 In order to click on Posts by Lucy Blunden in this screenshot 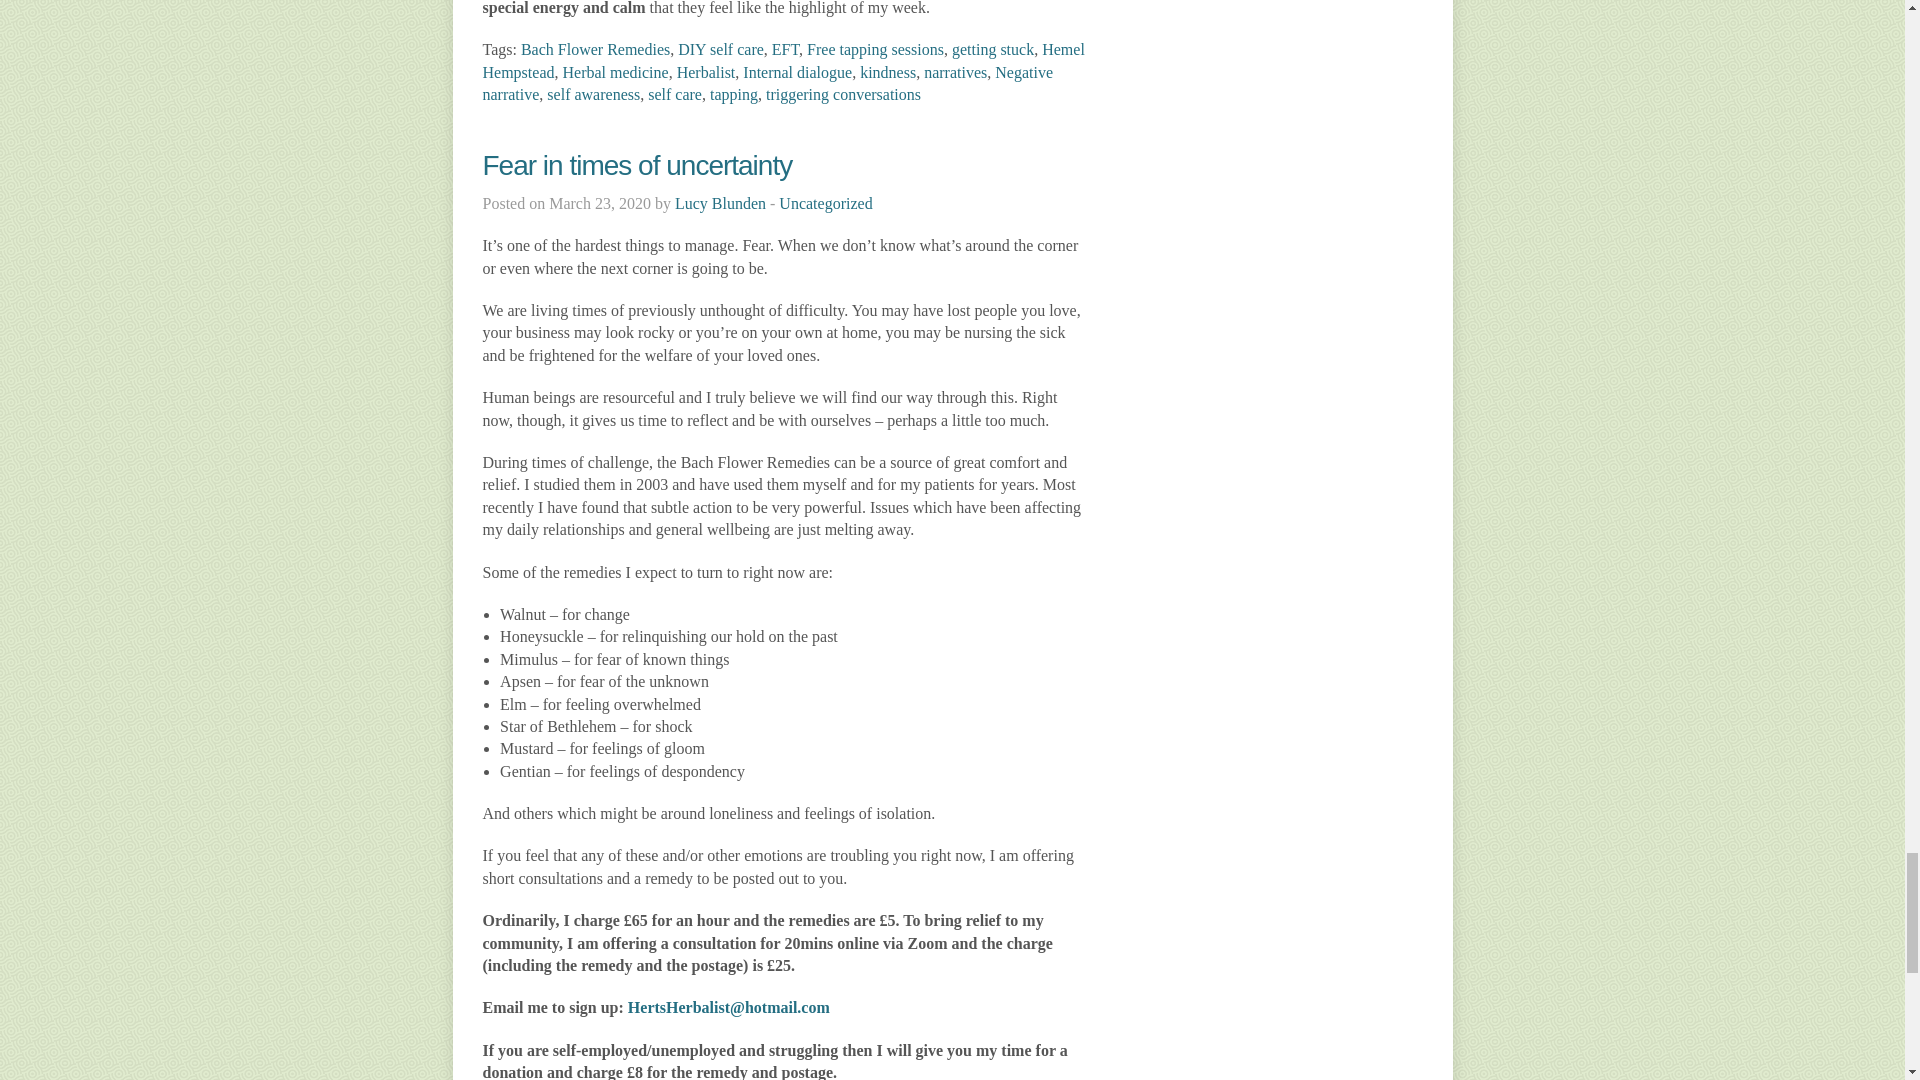, I will do `click(720, 203)`.